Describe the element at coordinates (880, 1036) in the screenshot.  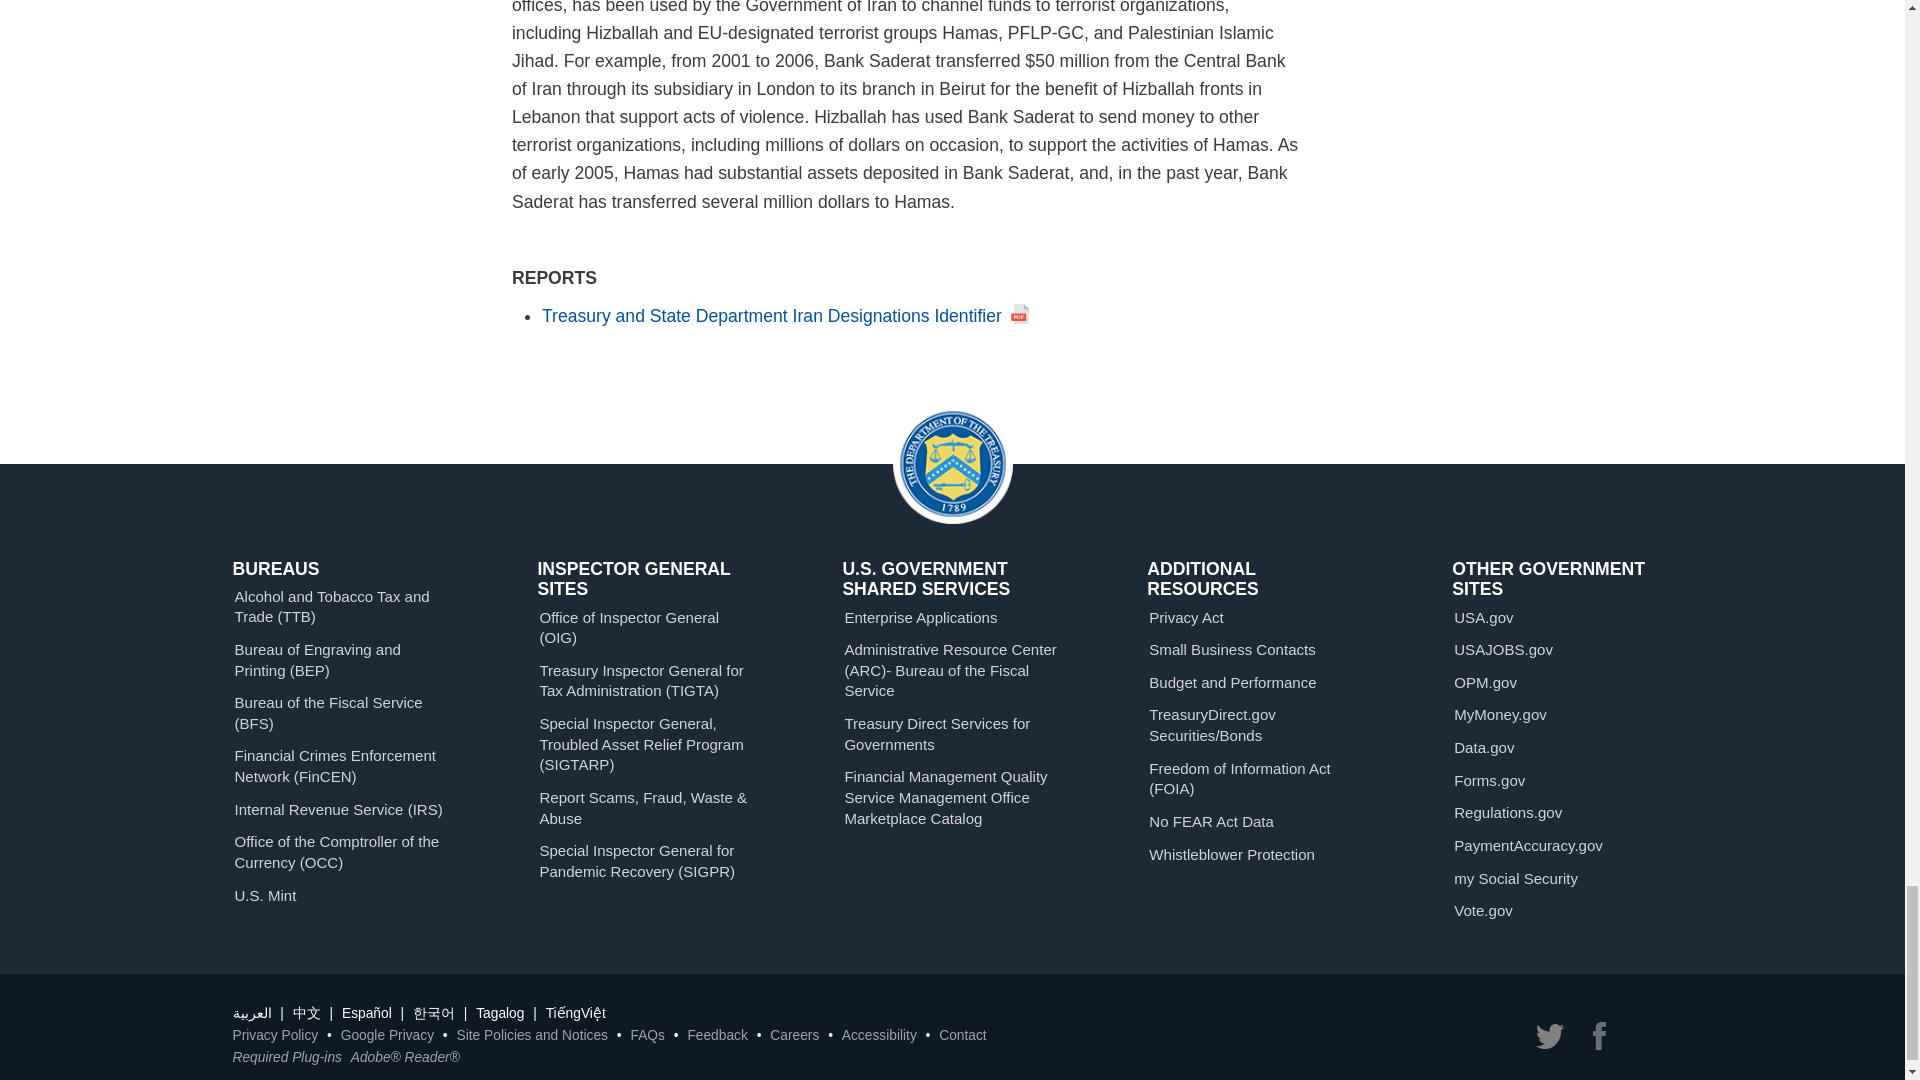
I see `Accessibility` at that location.